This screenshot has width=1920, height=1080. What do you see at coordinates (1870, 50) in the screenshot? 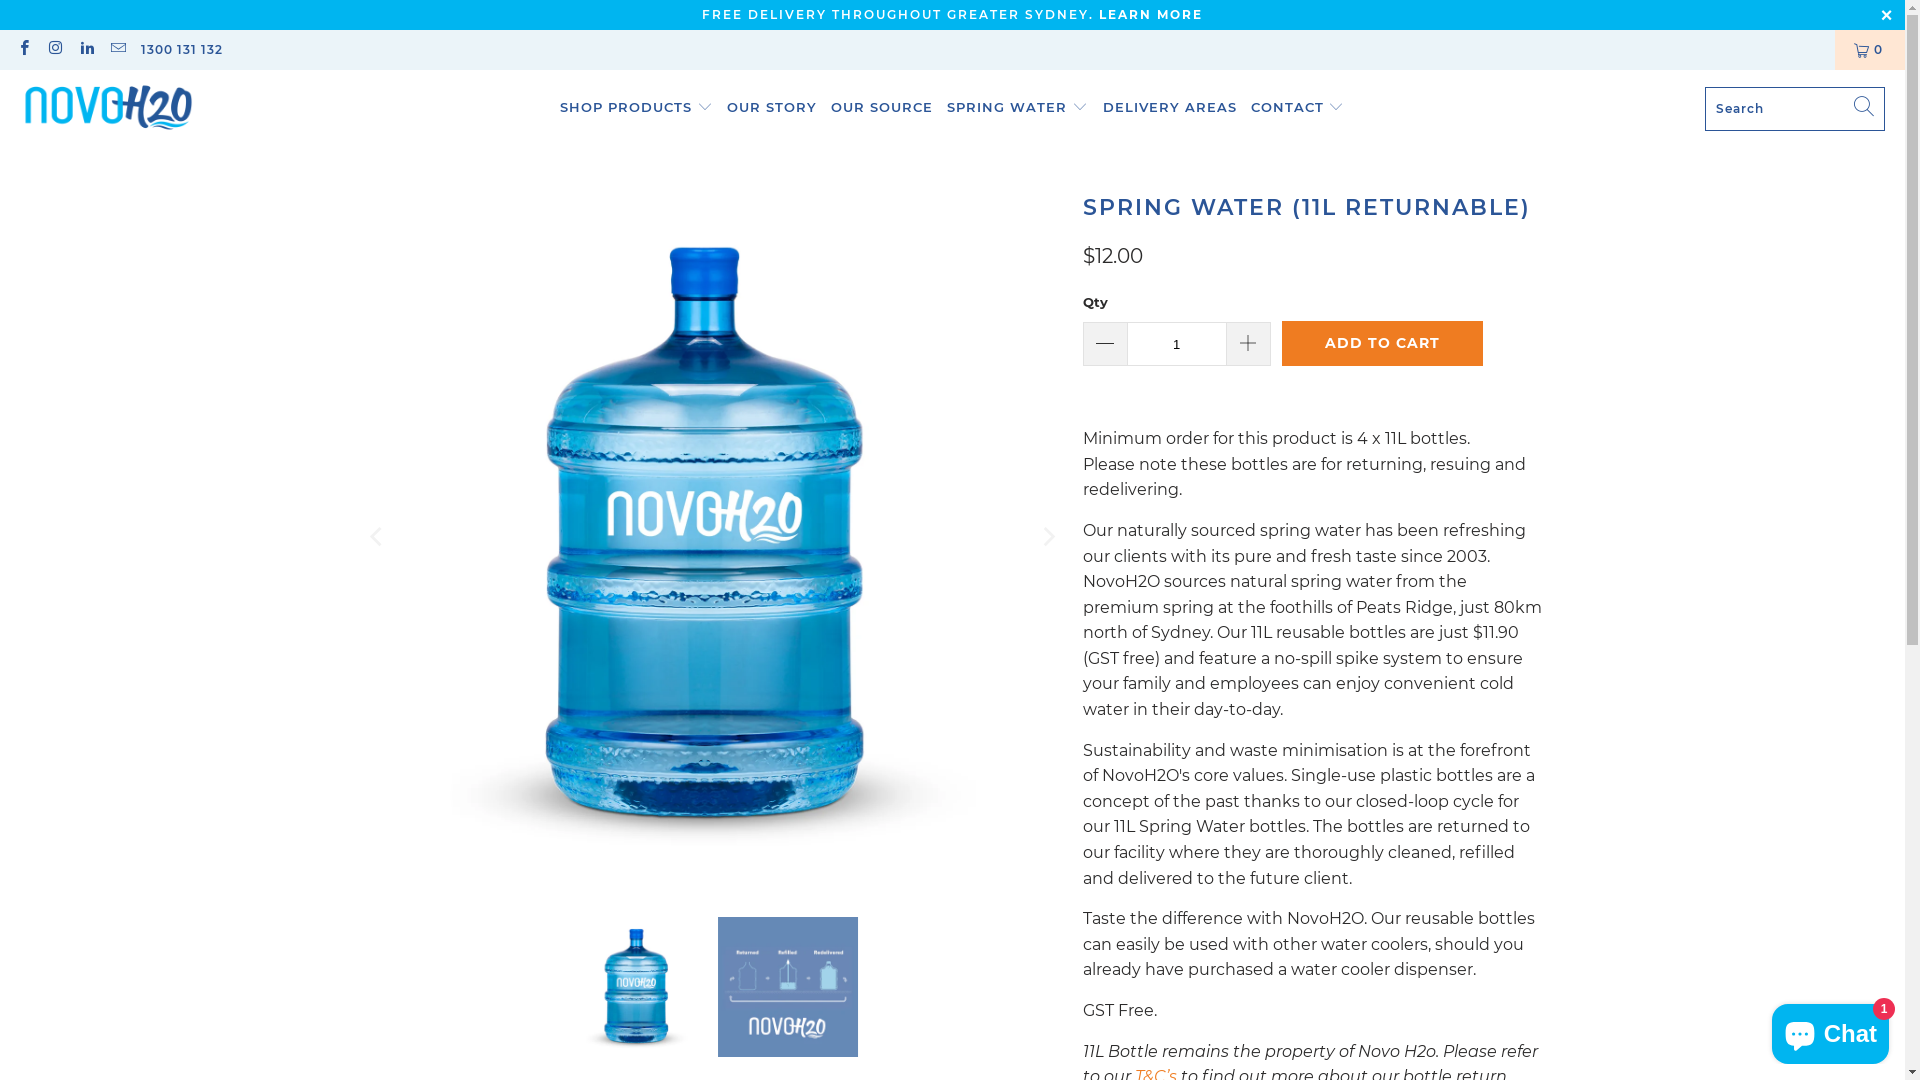
I see `0` at bounding box center [1870, 50].